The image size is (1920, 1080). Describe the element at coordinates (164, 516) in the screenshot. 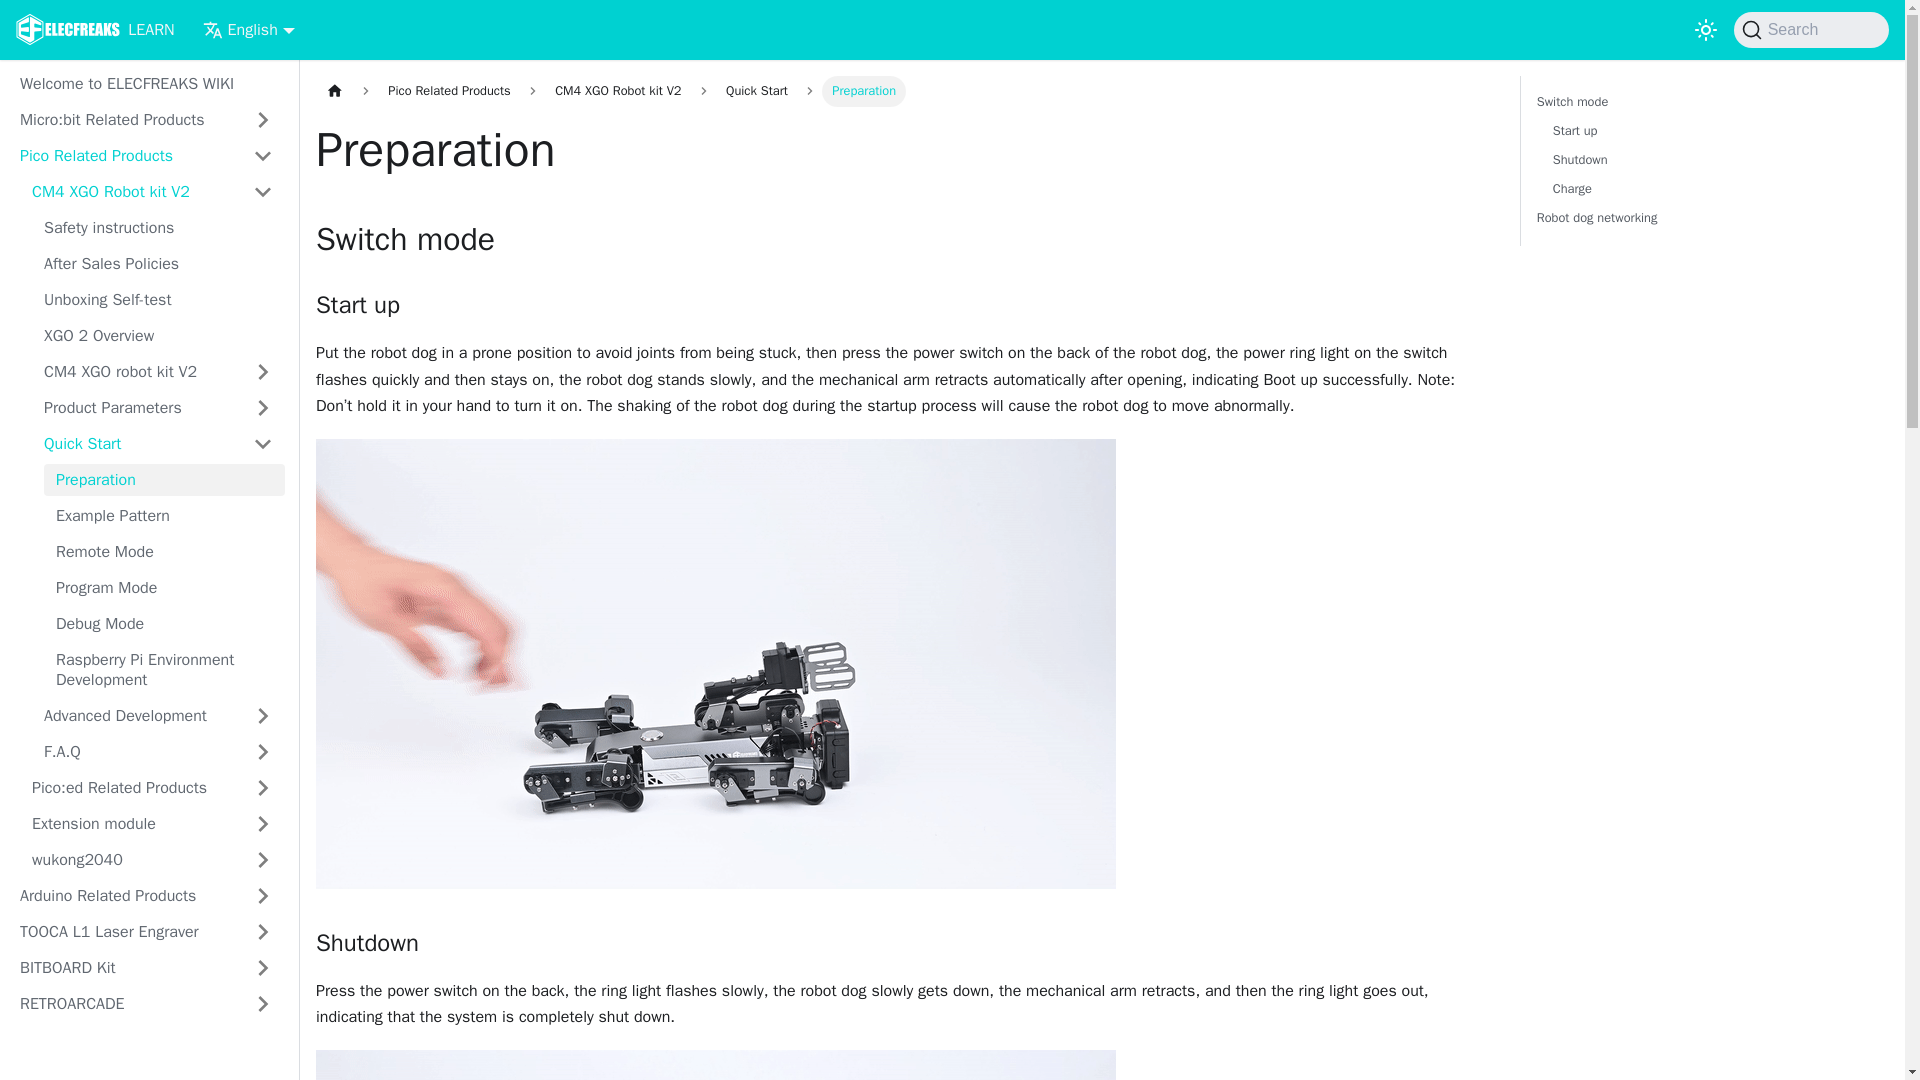

I see `Debug Mode` at that location.